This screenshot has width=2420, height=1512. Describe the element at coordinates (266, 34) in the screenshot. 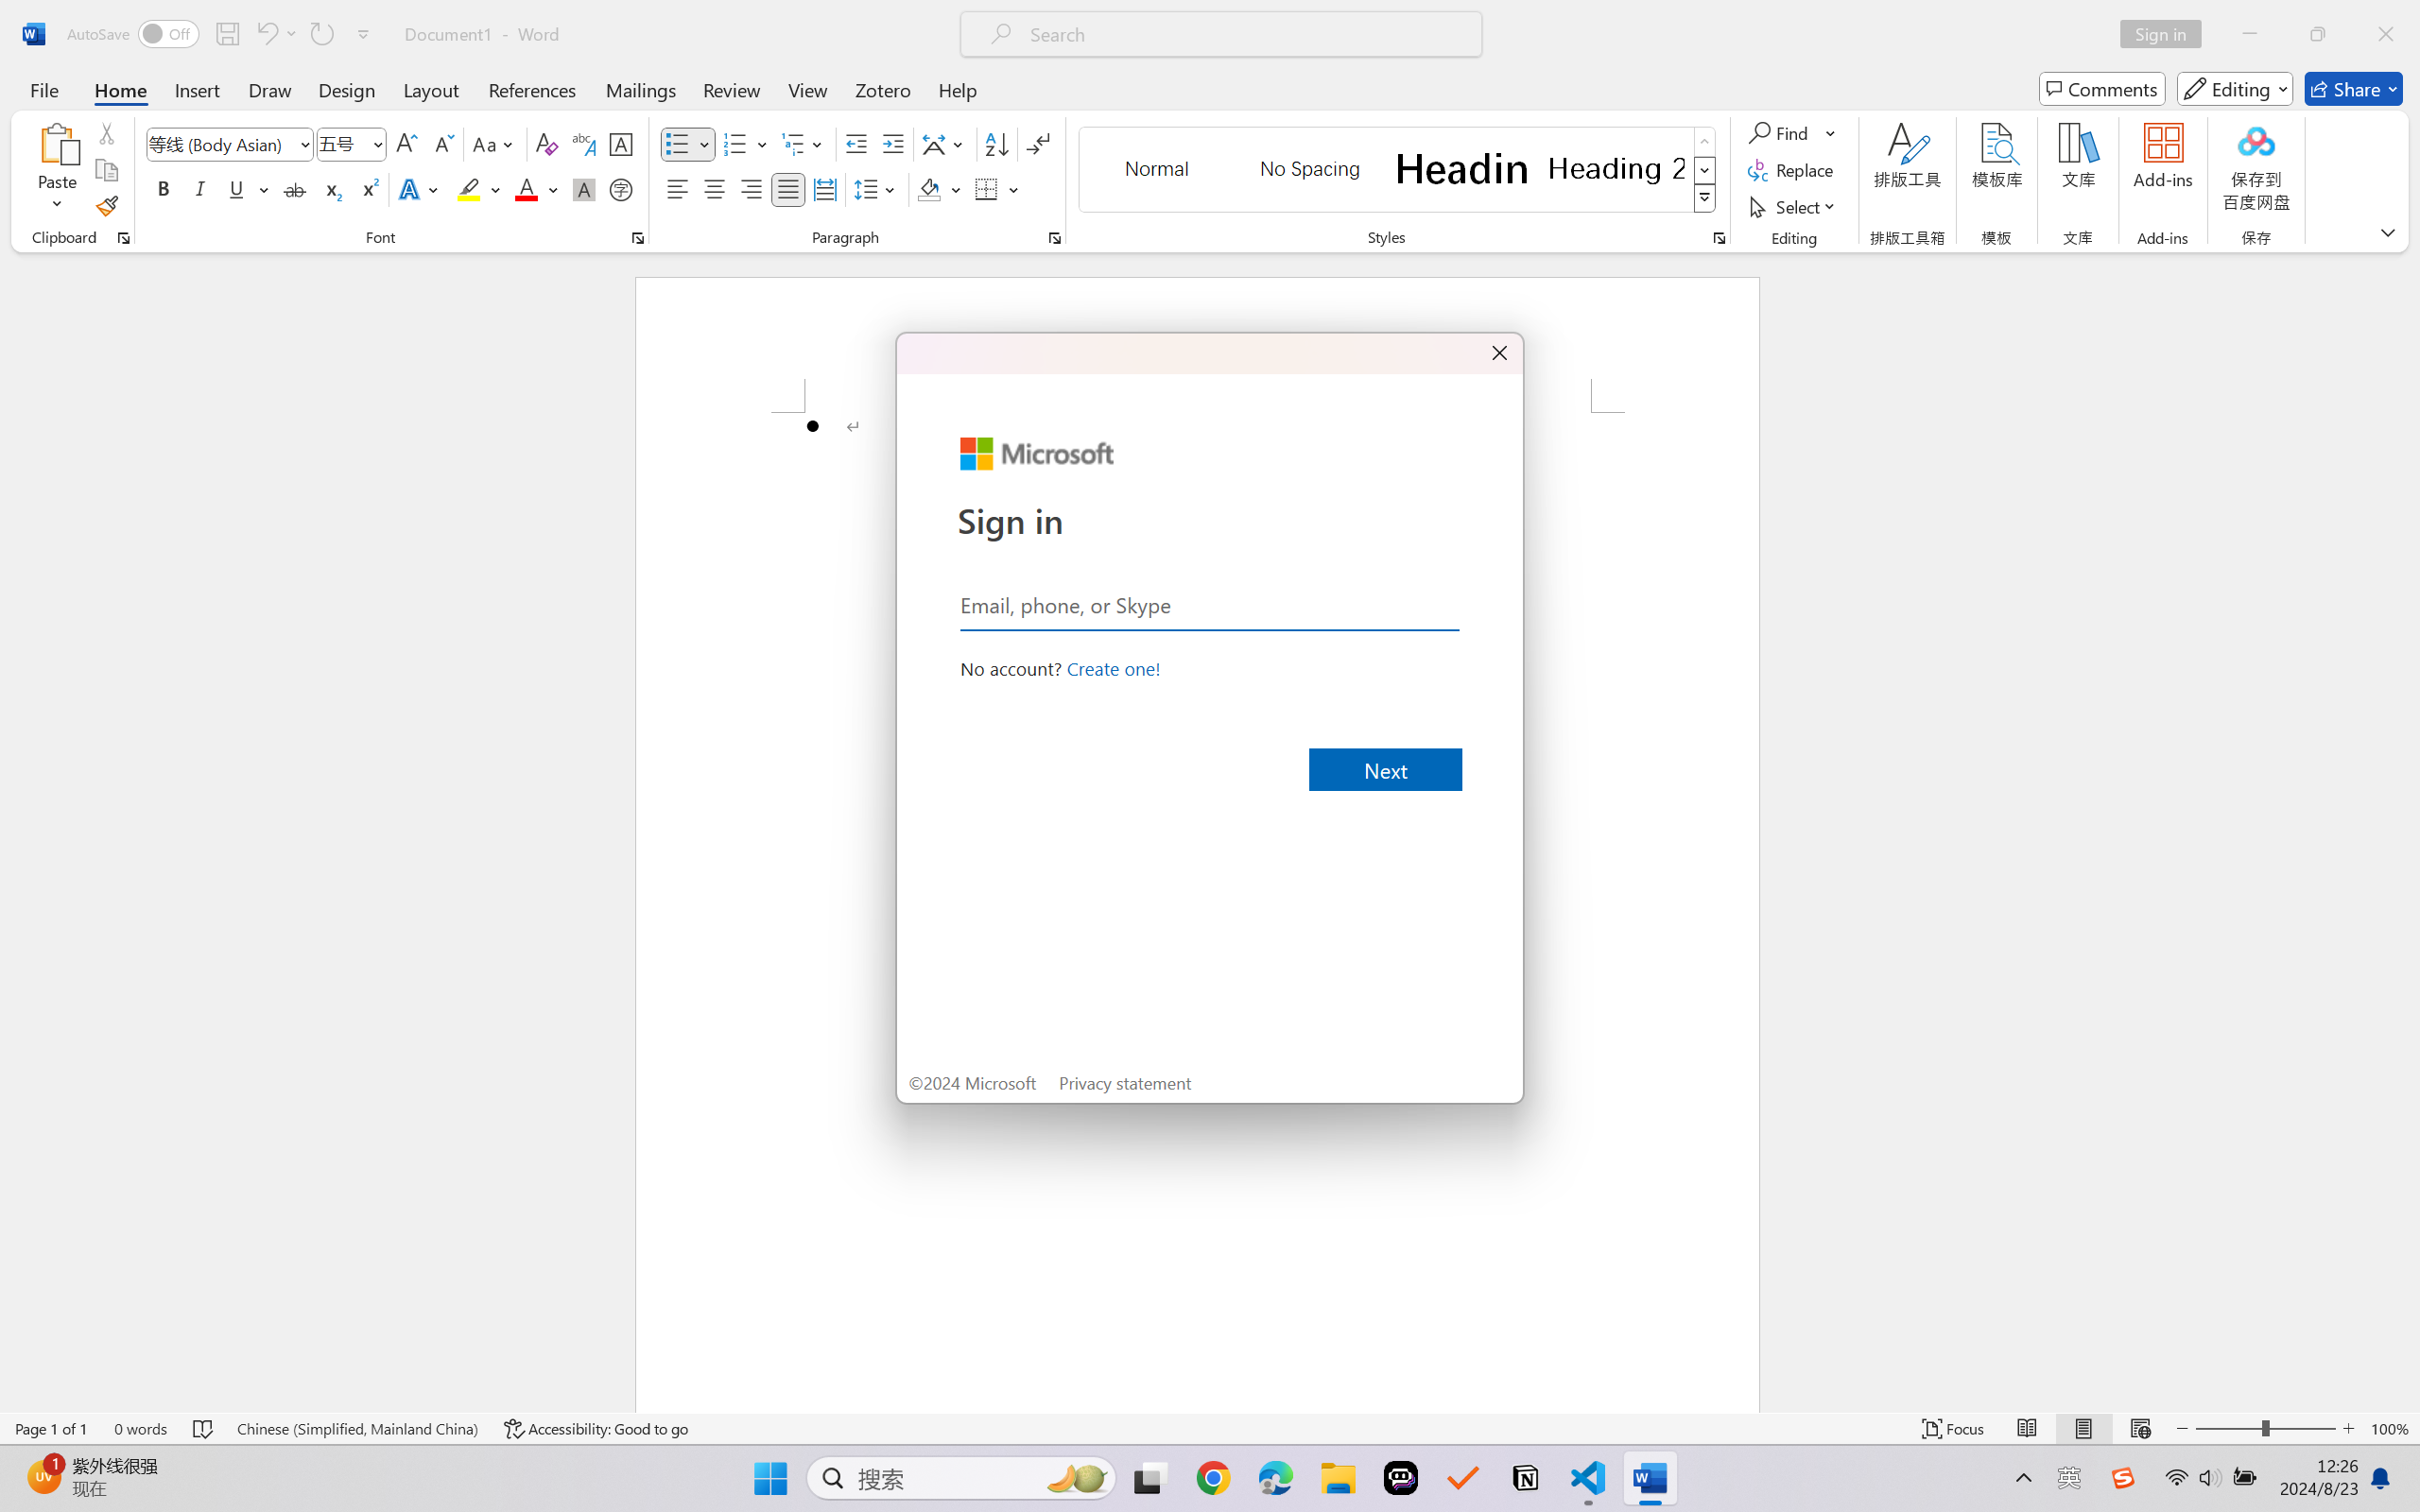

I see `Undo Bullet Default` at that location.